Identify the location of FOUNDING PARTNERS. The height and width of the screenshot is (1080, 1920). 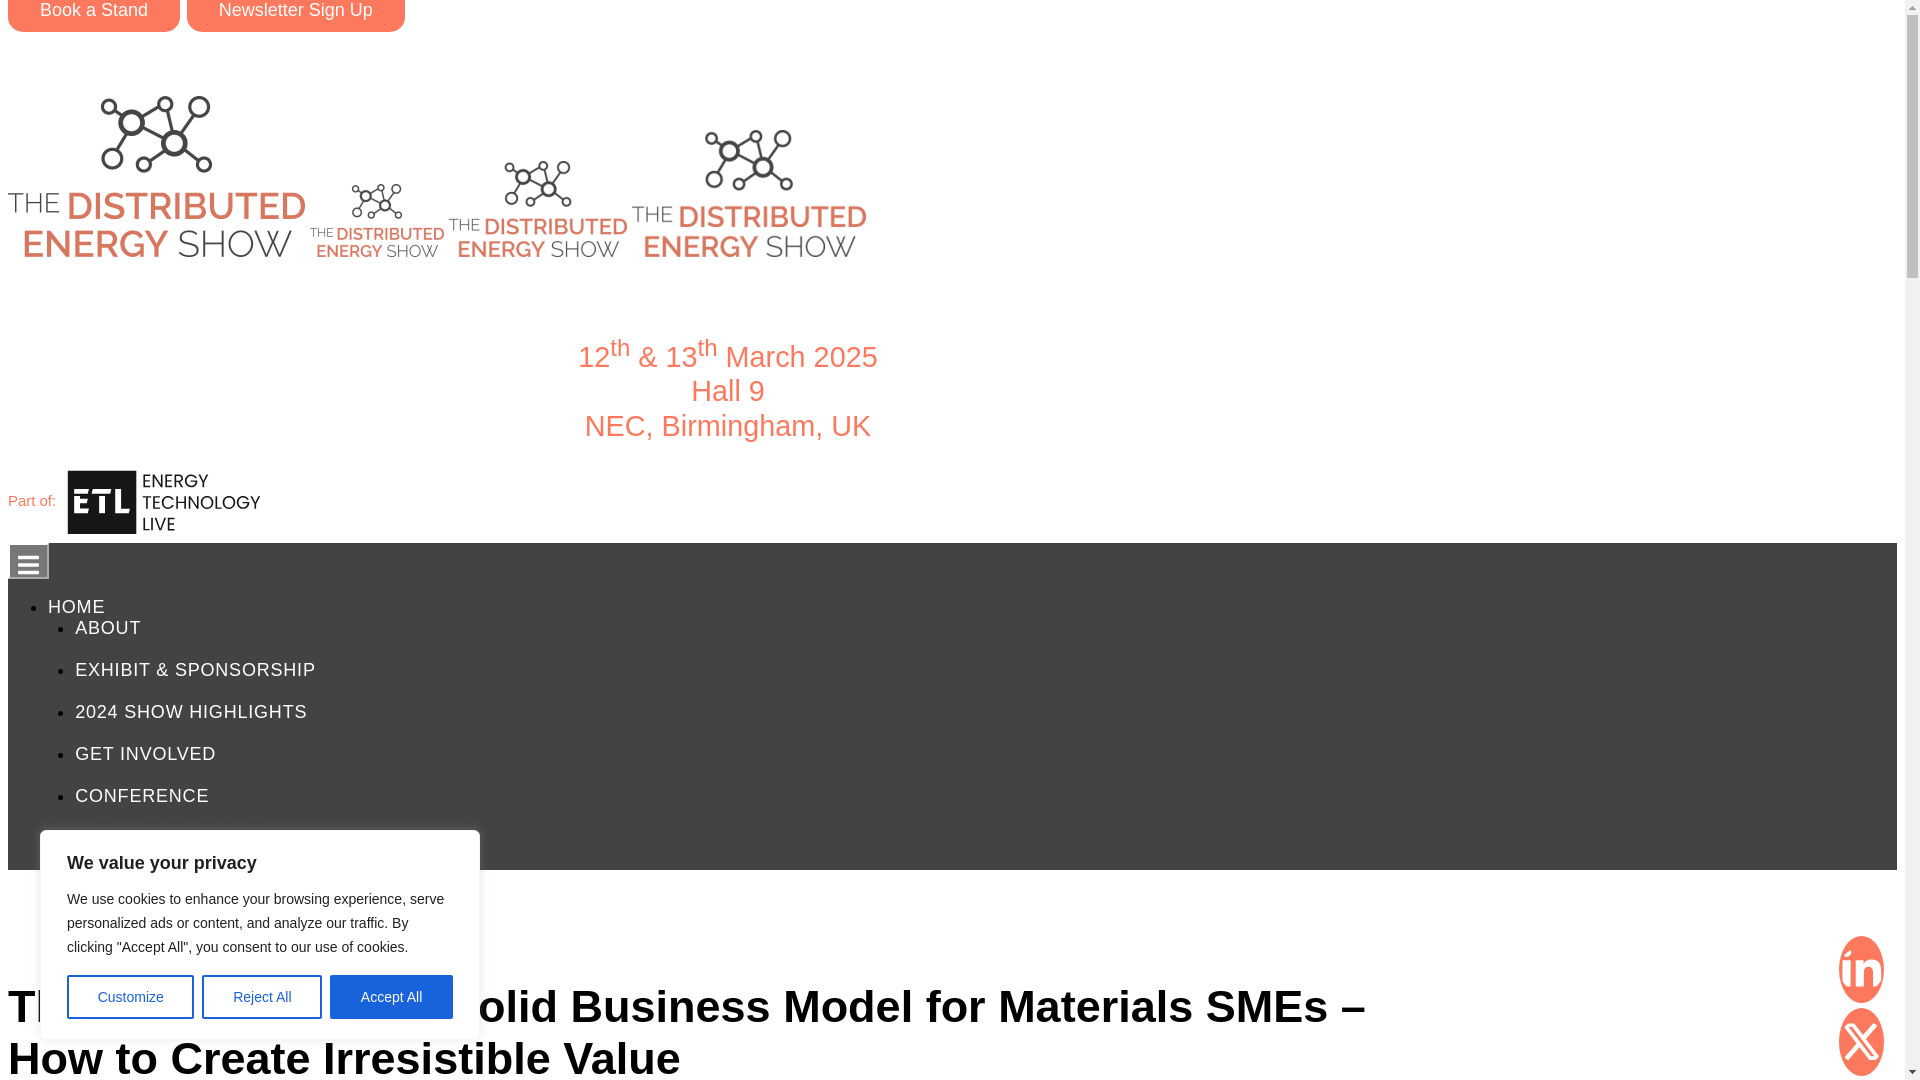
(566, 648).